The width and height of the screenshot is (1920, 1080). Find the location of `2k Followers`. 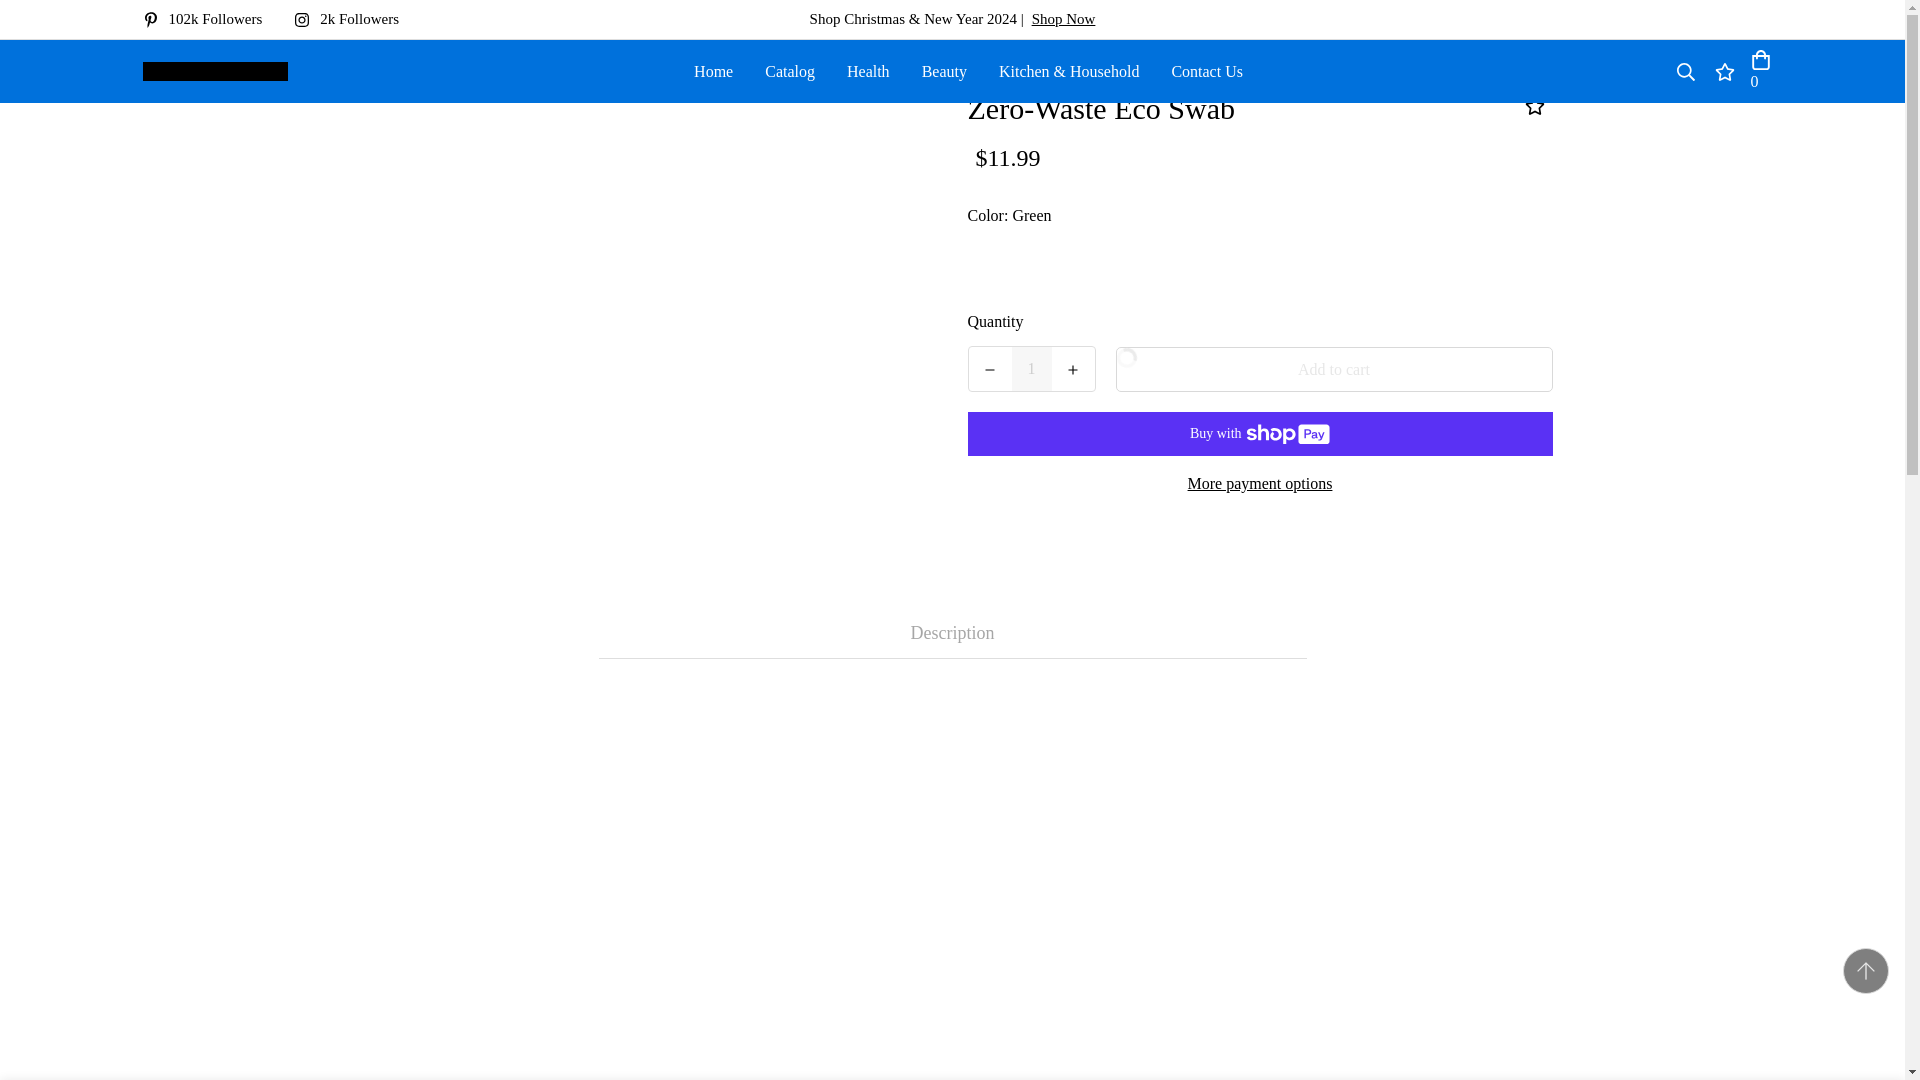

2k Followers is located at coordinates (354, 19).